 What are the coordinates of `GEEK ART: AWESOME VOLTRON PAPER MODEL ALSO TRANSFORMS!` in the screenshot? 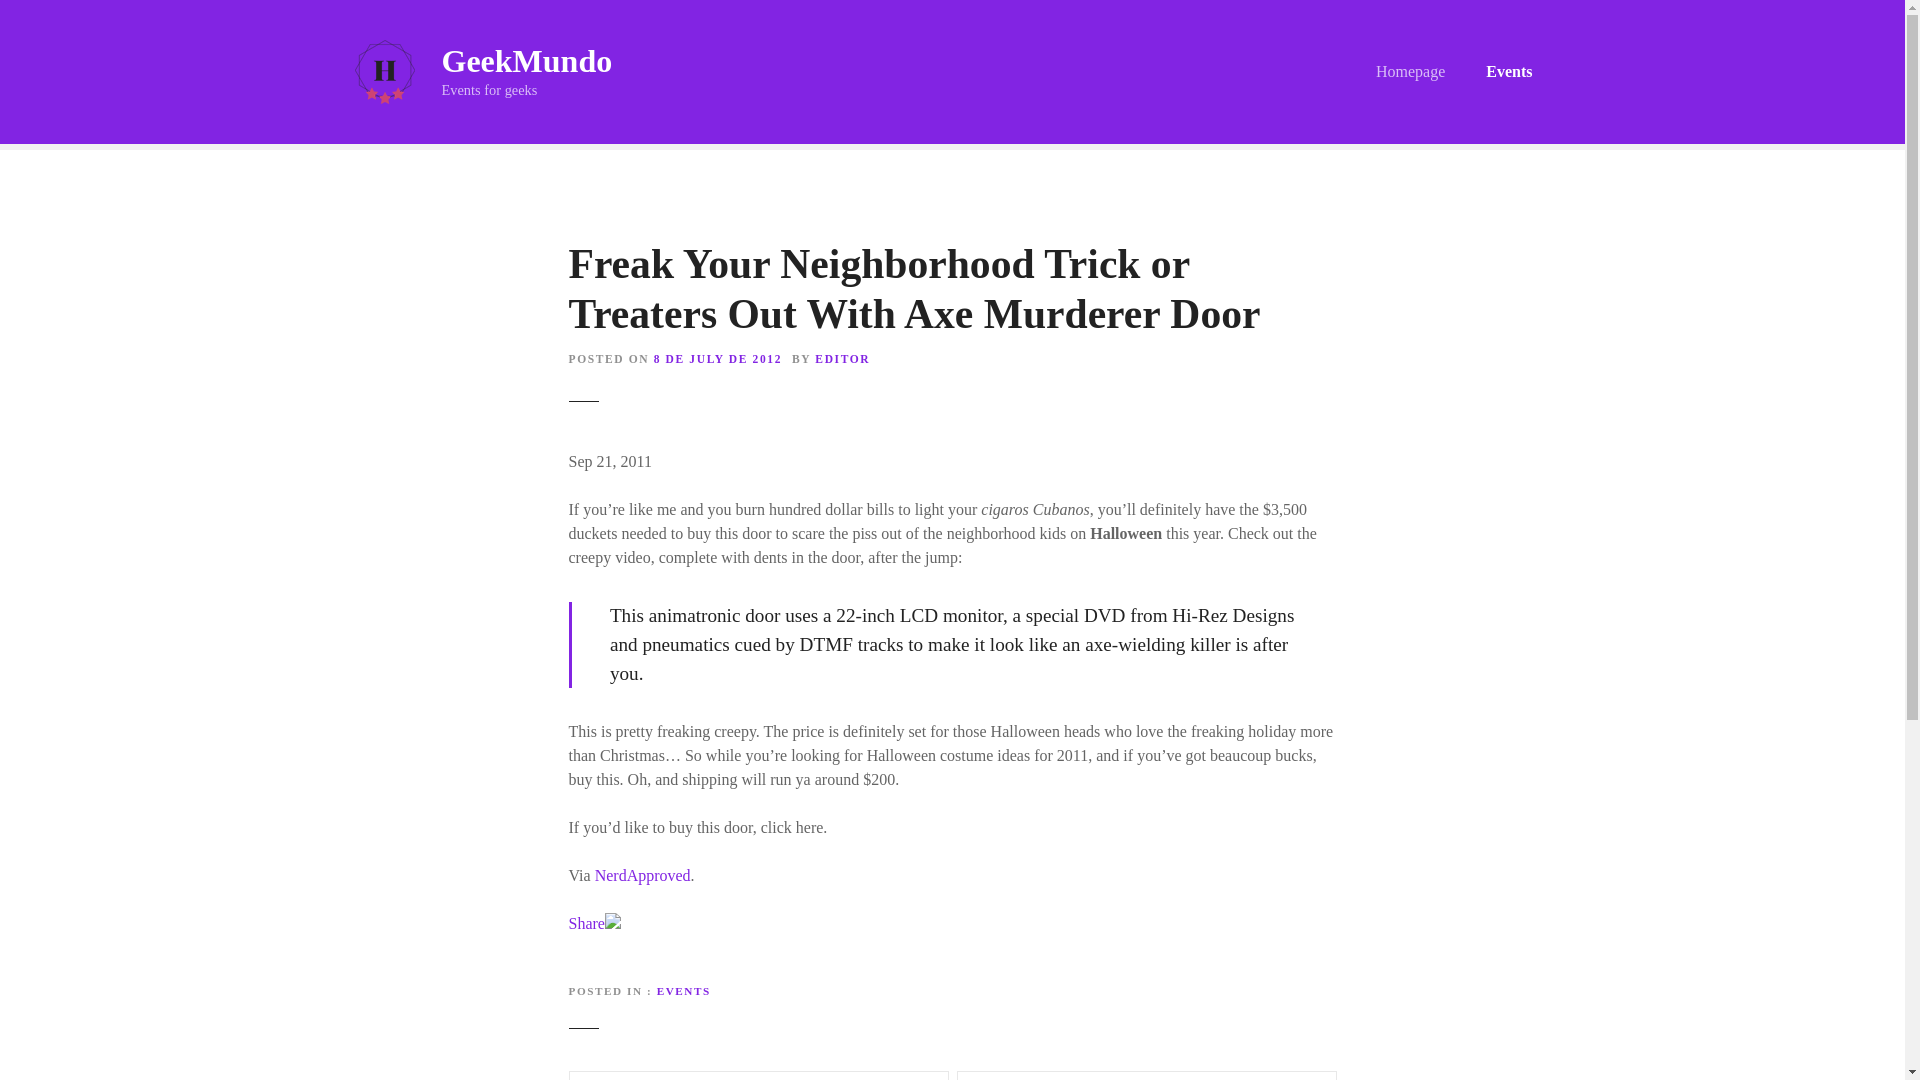 It's located at (758, 1076).